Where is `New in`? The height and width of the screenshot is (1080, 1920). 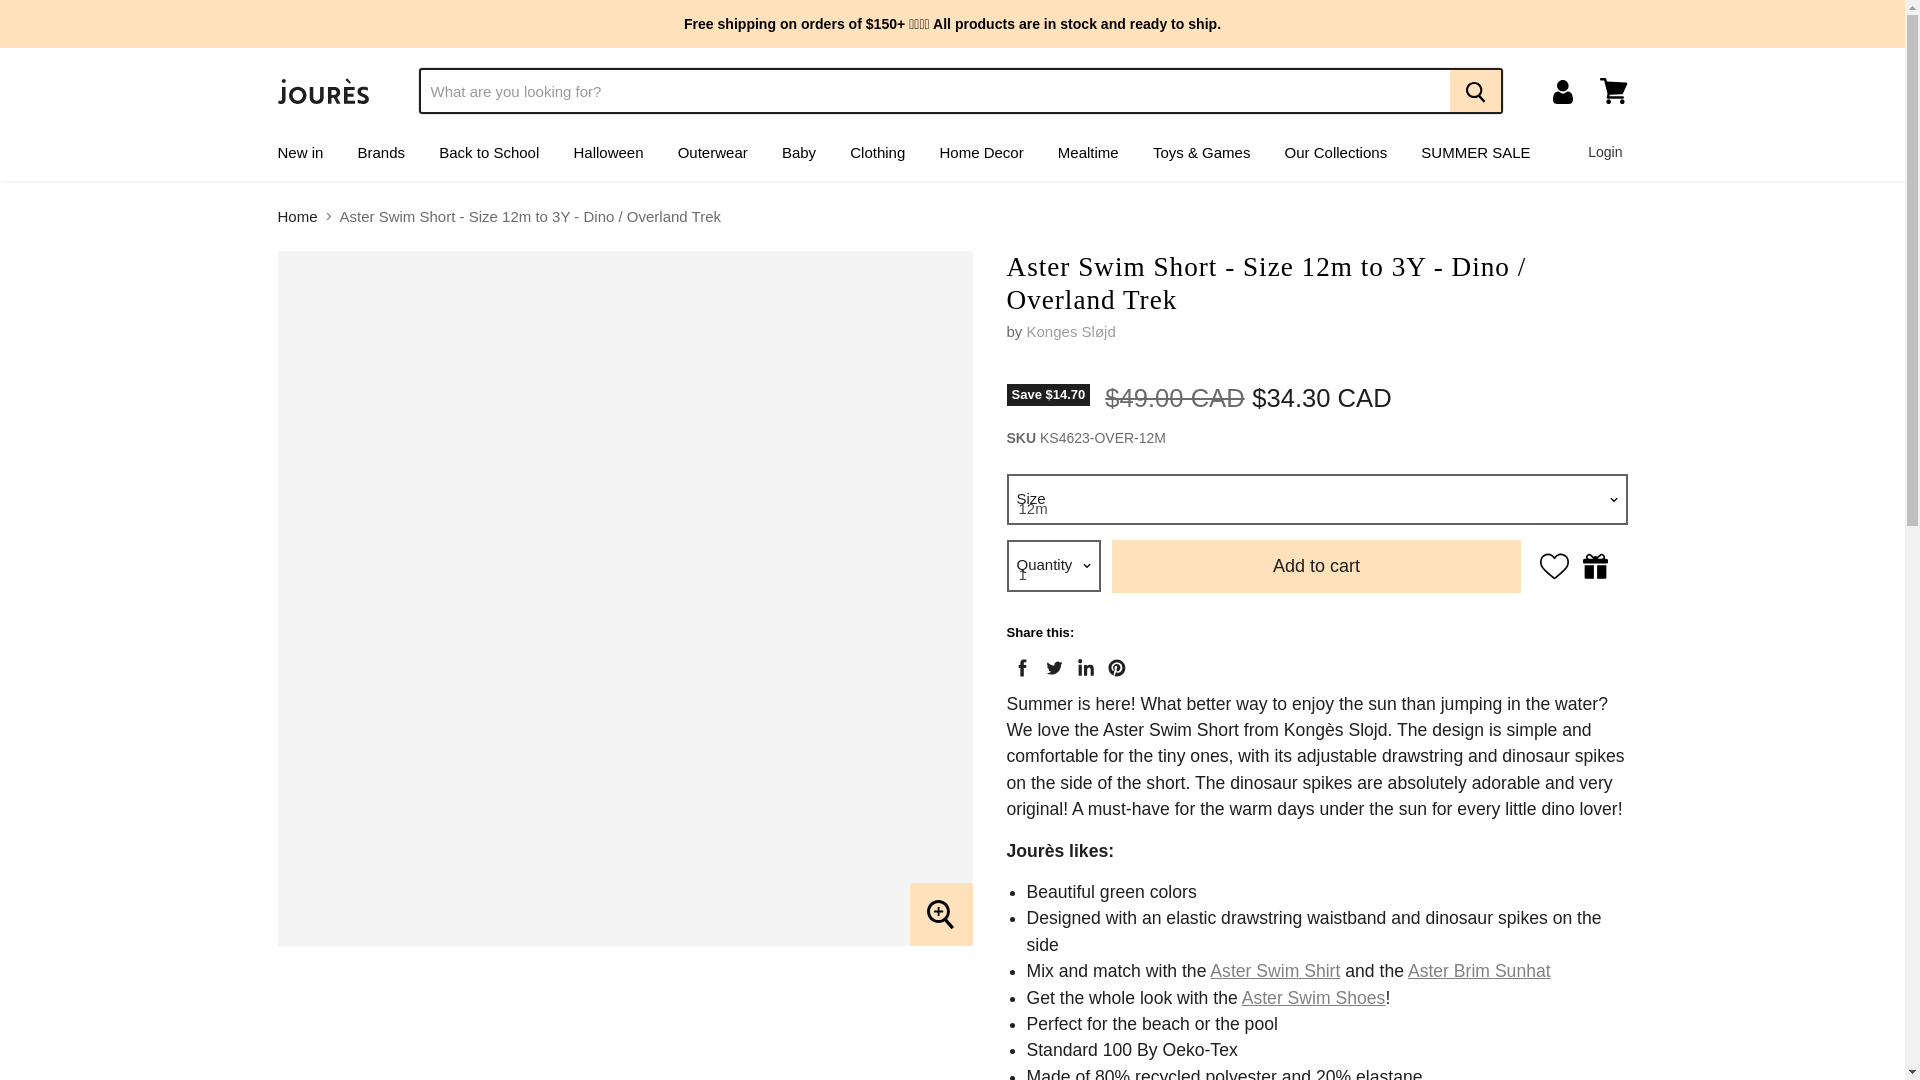 New in is located at coordinates (299, 152).